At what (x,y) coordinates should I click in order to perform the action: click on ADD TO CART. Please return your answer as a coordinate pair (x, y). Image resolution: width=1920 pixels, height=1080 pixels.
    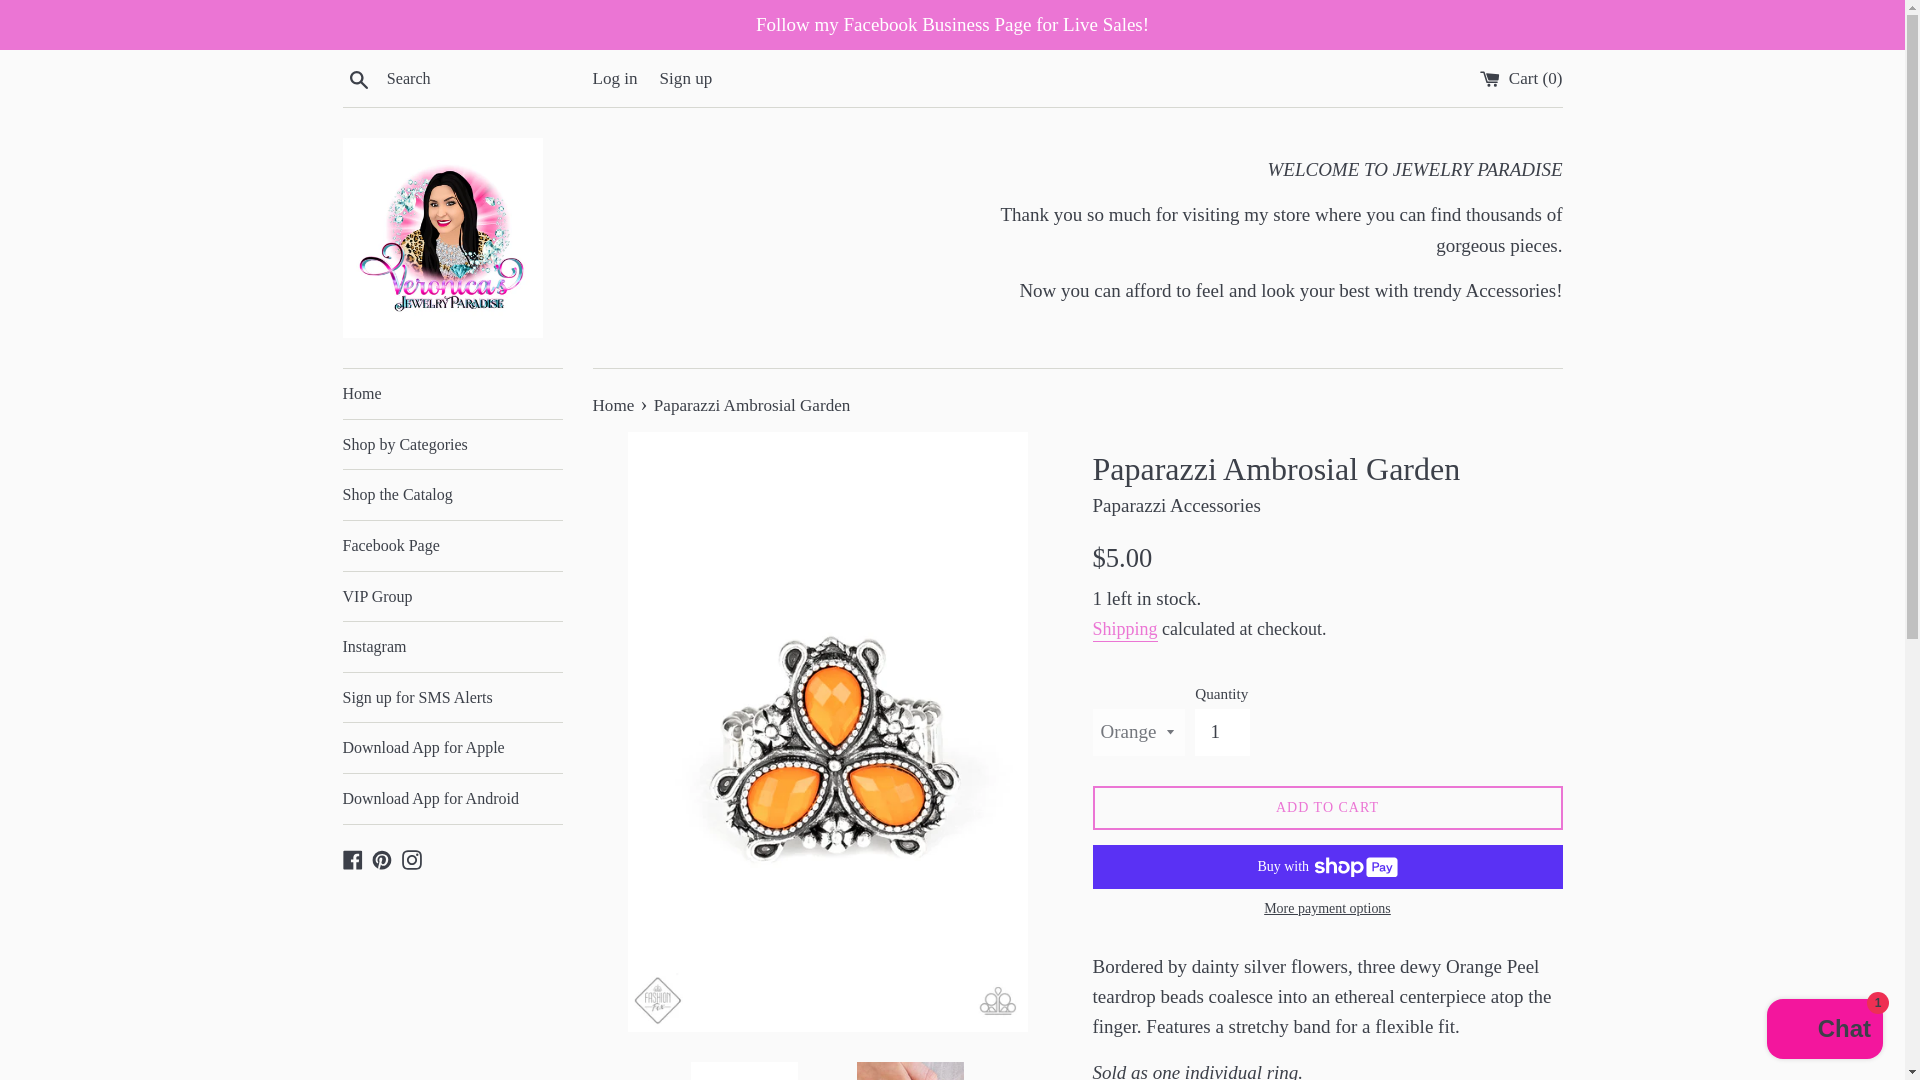
    Looking at the image, I should click on (1327, 808).